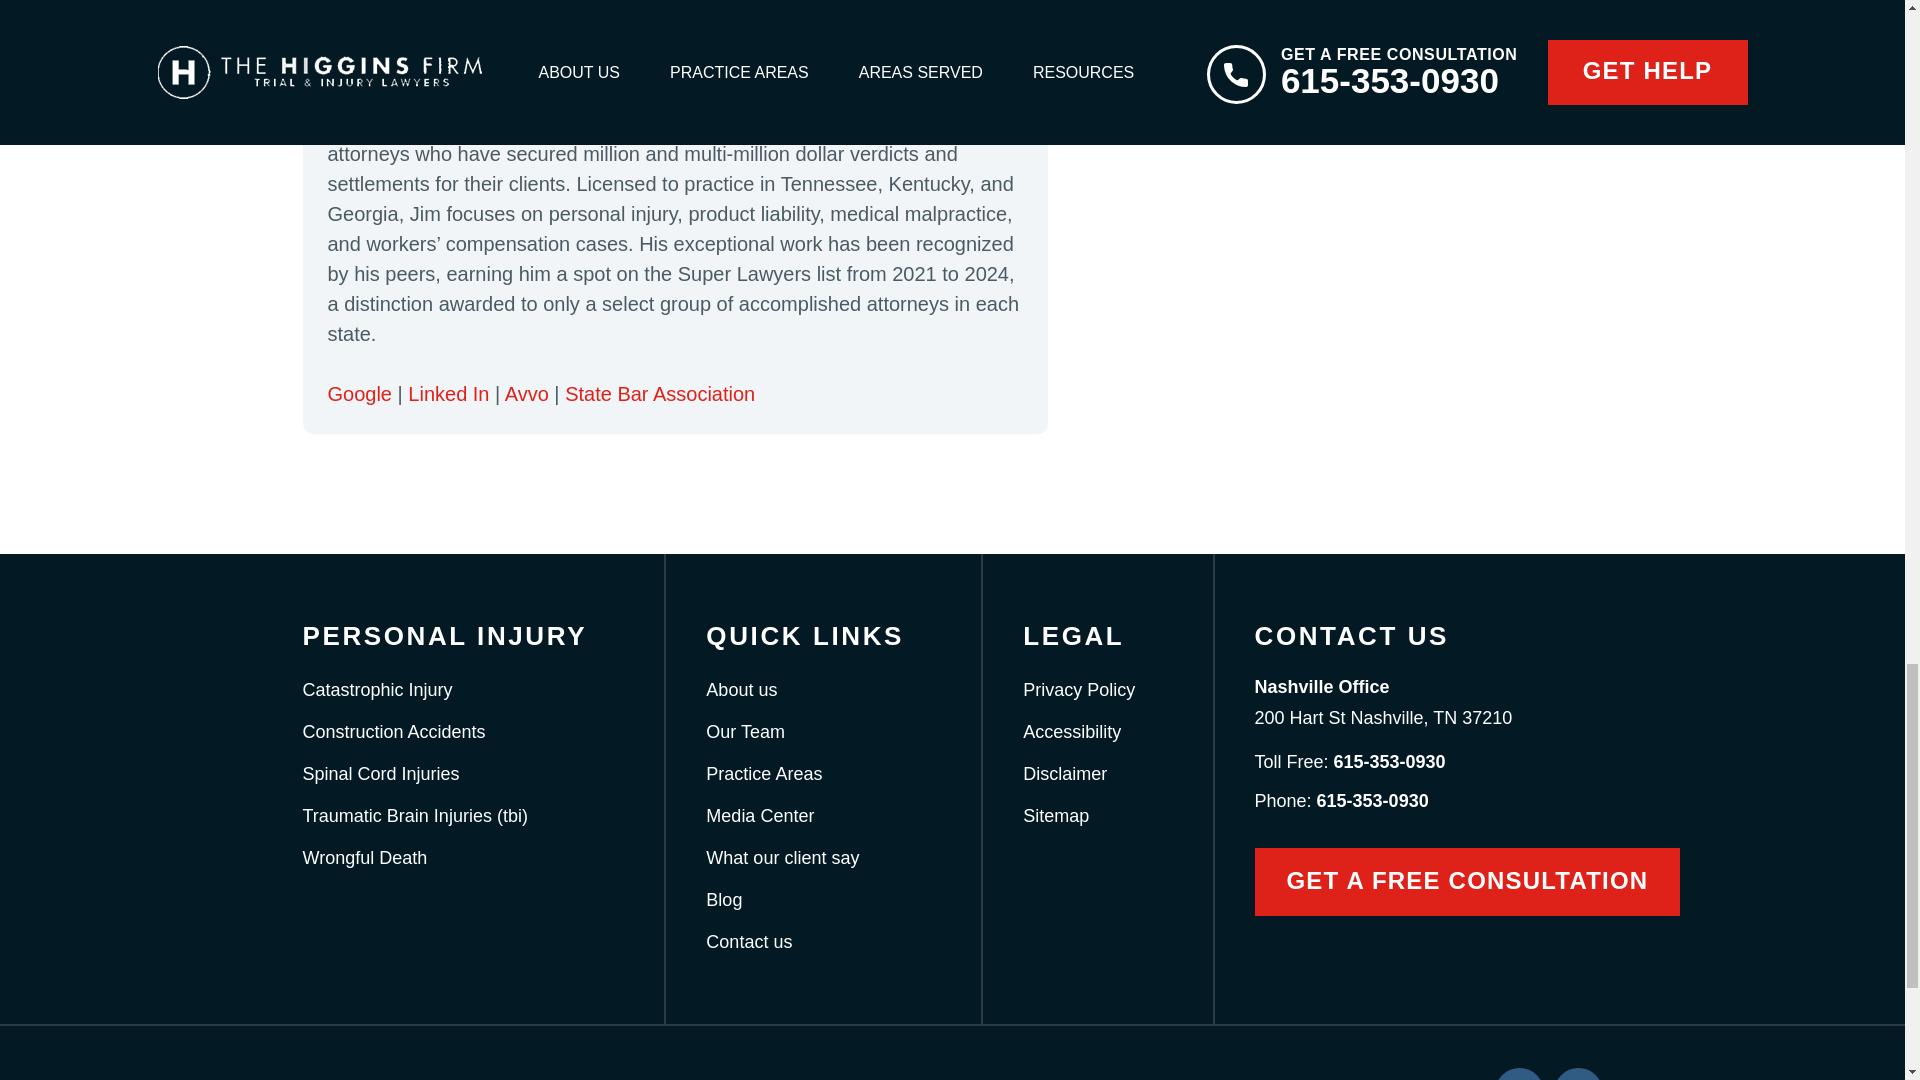  What do you see at coordinates (448, 394) in the screenshot?
I see `Linked In` at bounding box center [448, 394].